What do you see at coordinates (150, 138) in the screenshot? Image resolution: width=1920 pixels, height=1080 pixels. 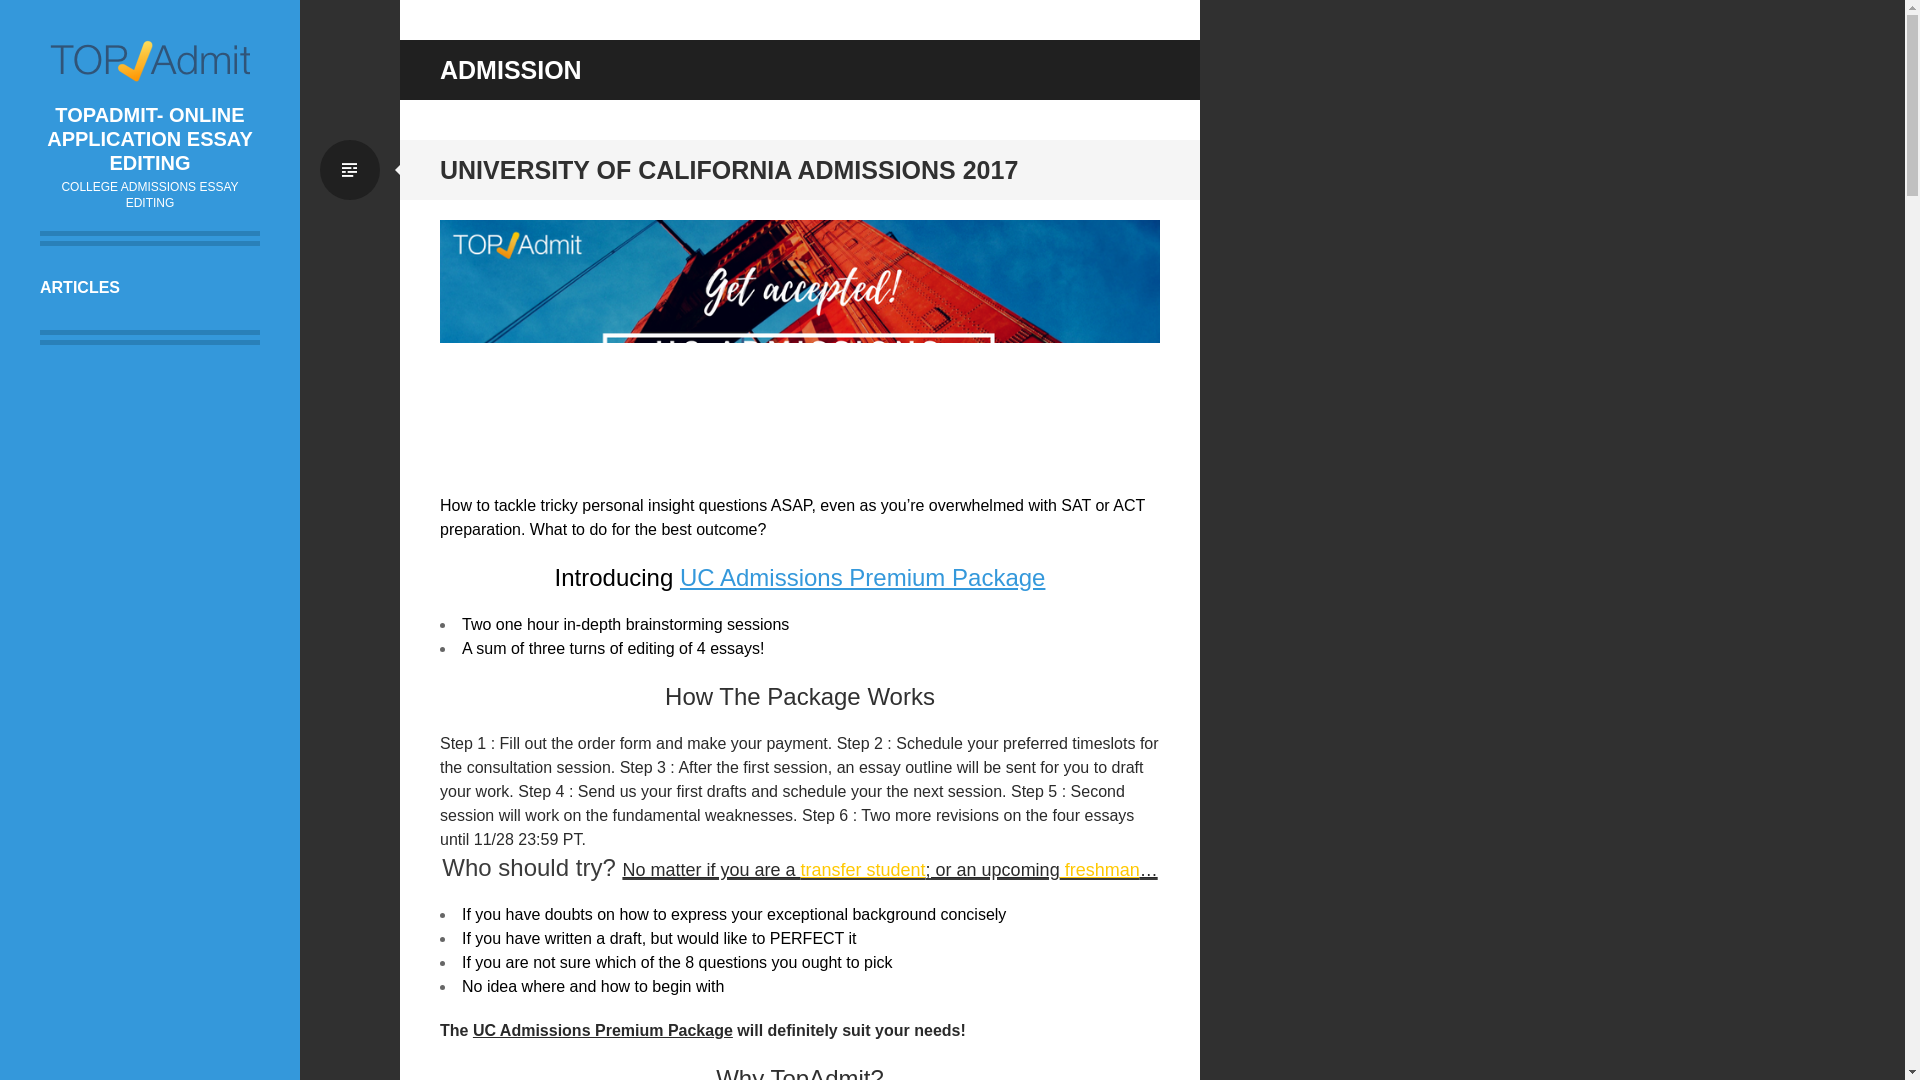 I see `TopAdmit- Online Application Essay Editing` at bounding box center [150, 138].